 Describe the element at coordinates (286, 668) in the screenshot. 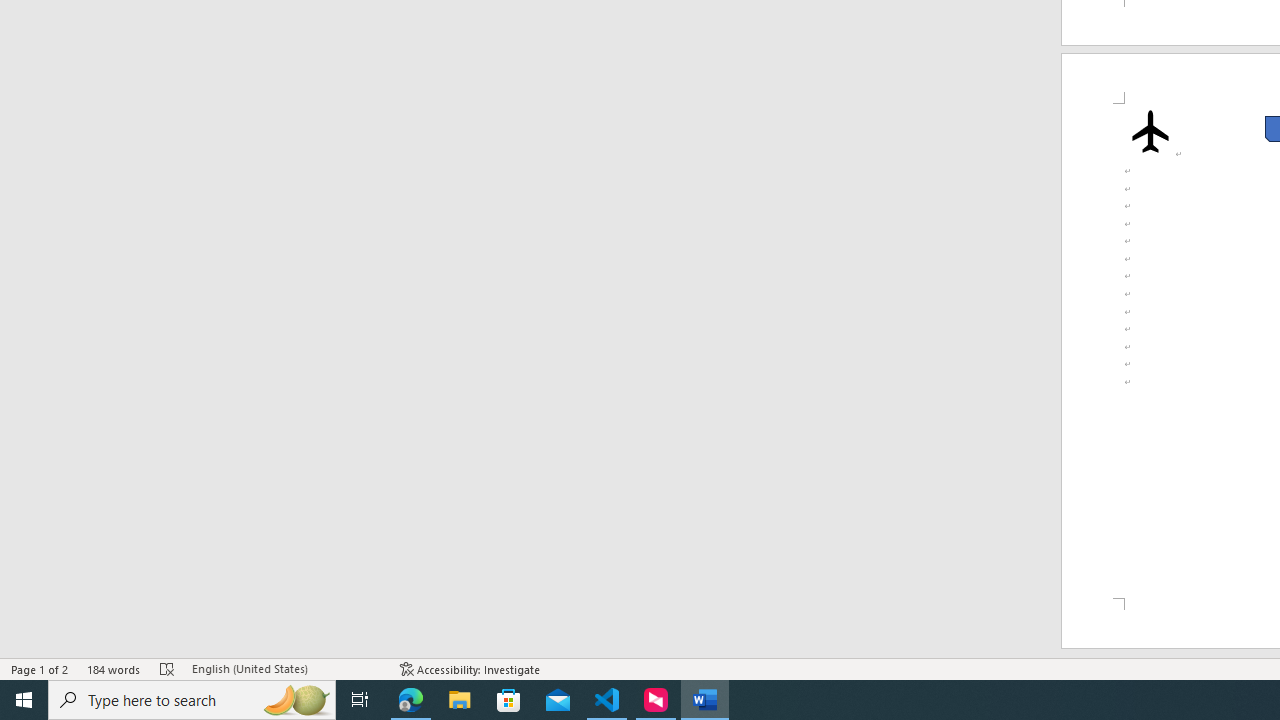

I see `Language English (United States)` at that location.